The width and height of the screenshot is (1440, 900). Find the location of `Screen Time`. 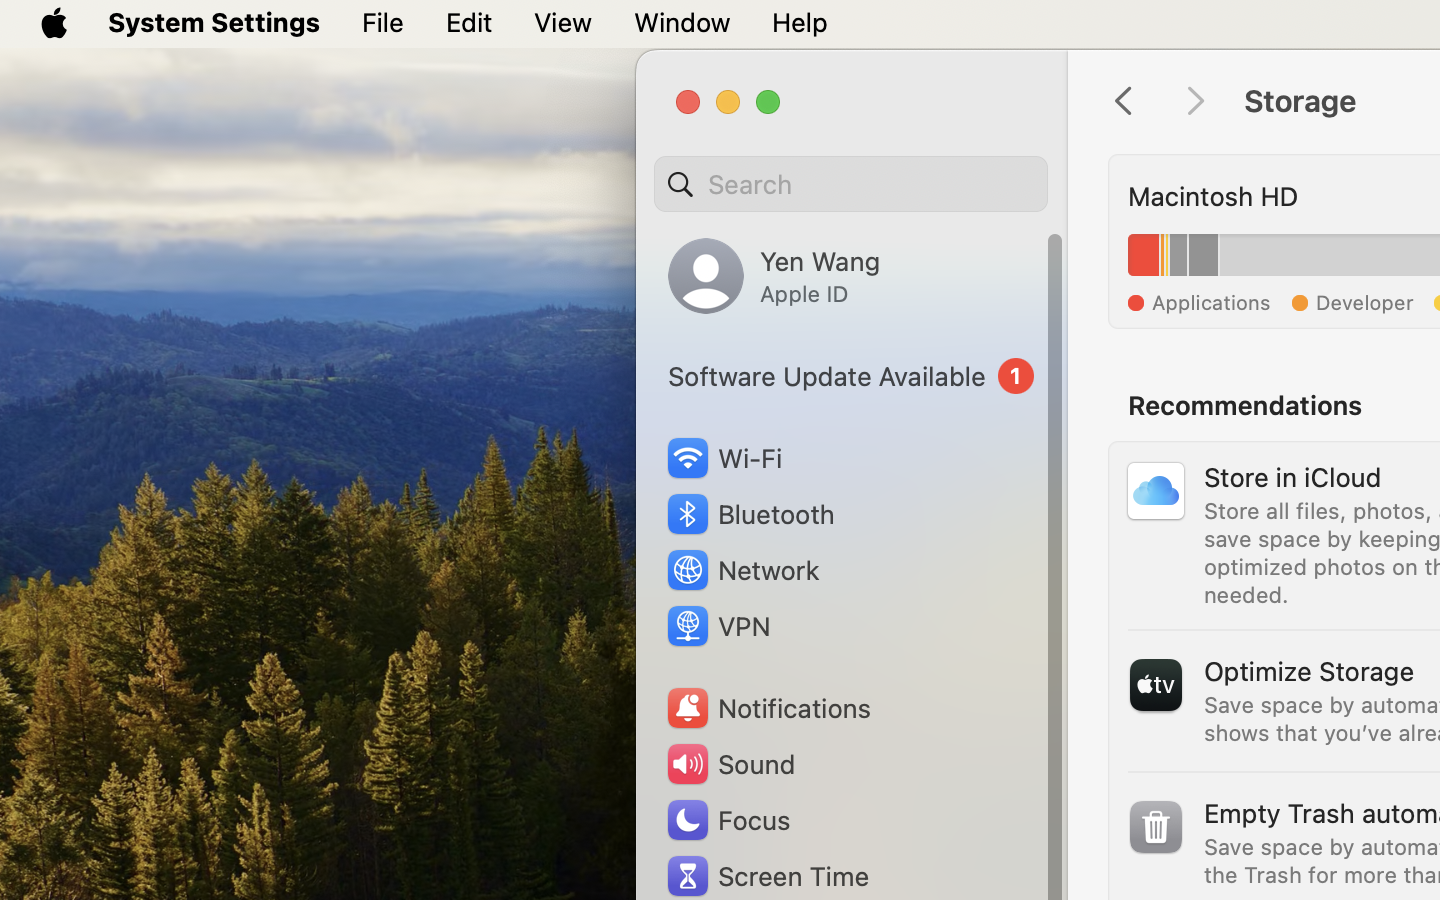

Screen Time is located at coordinates (767, 876).